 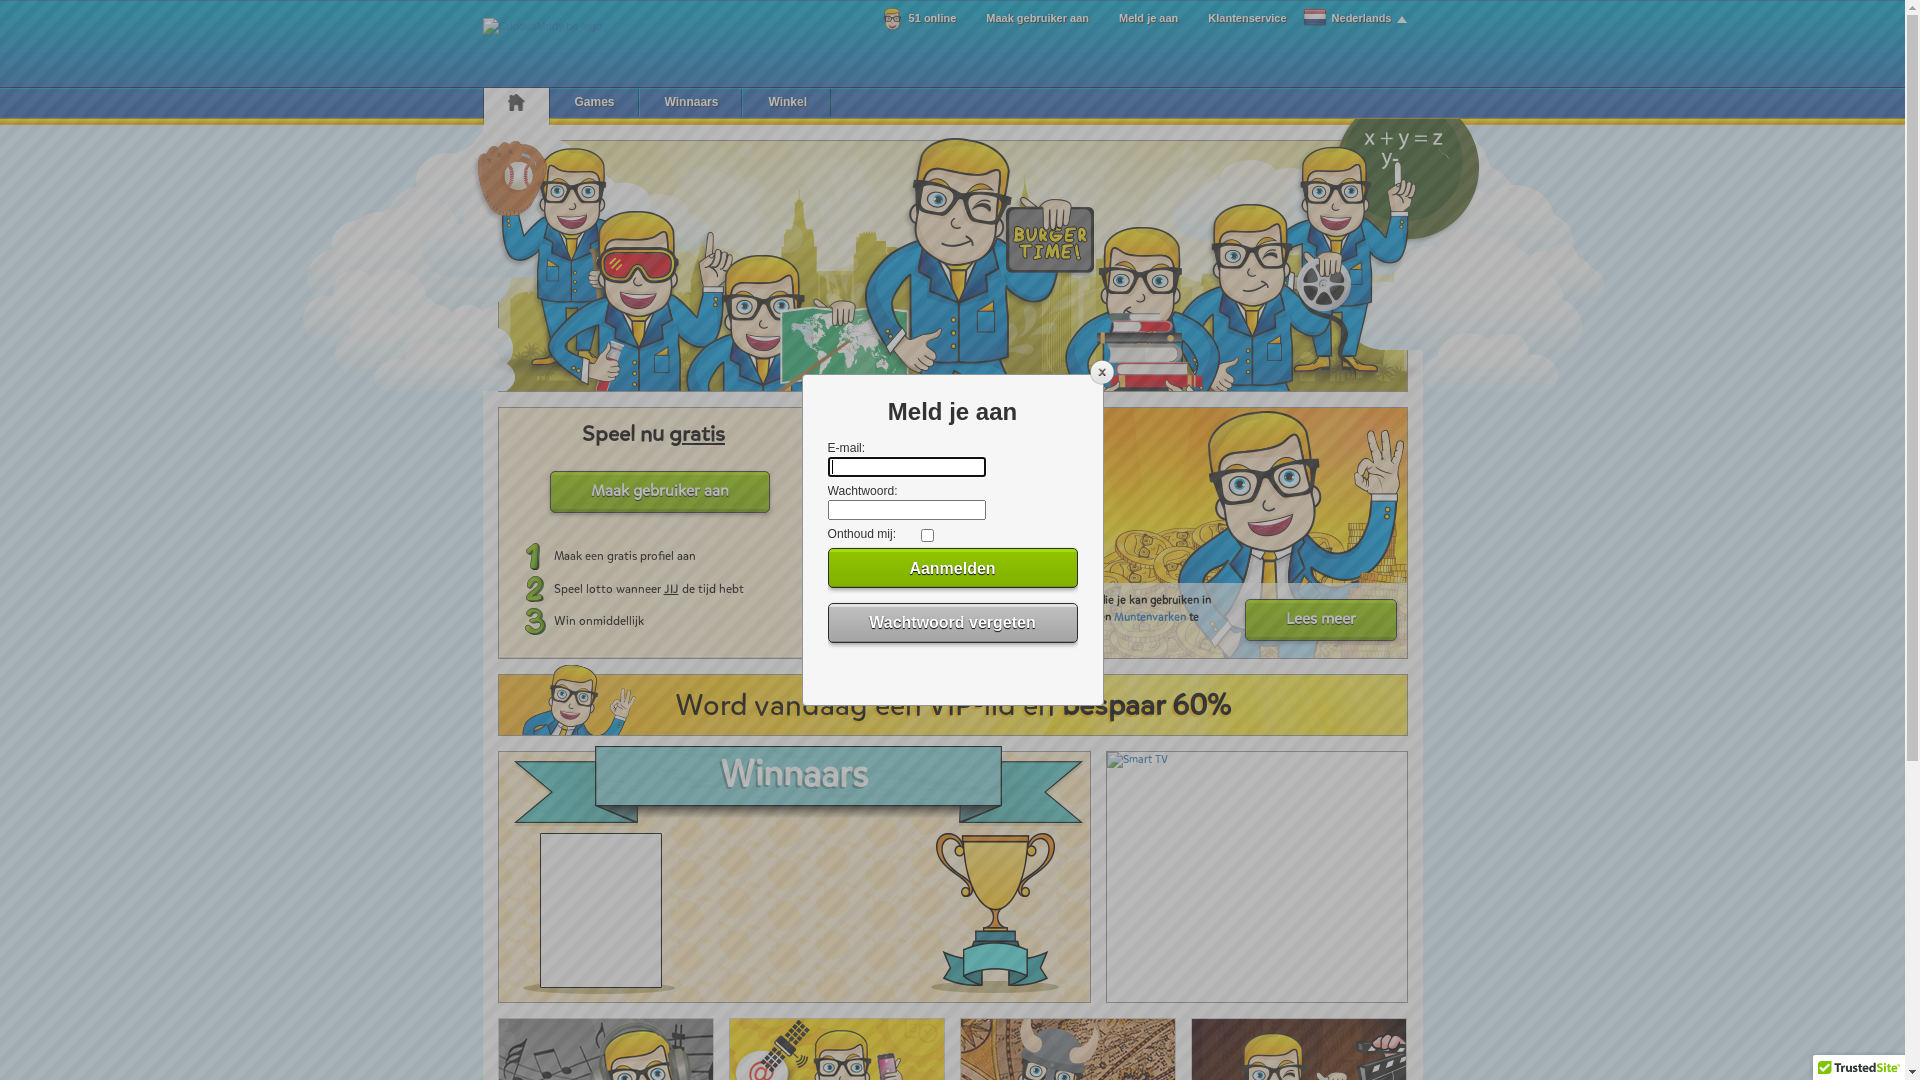 I want to click on Word vandaag een VIP-lid en bespaar 60%, so click(x=953, y=705).